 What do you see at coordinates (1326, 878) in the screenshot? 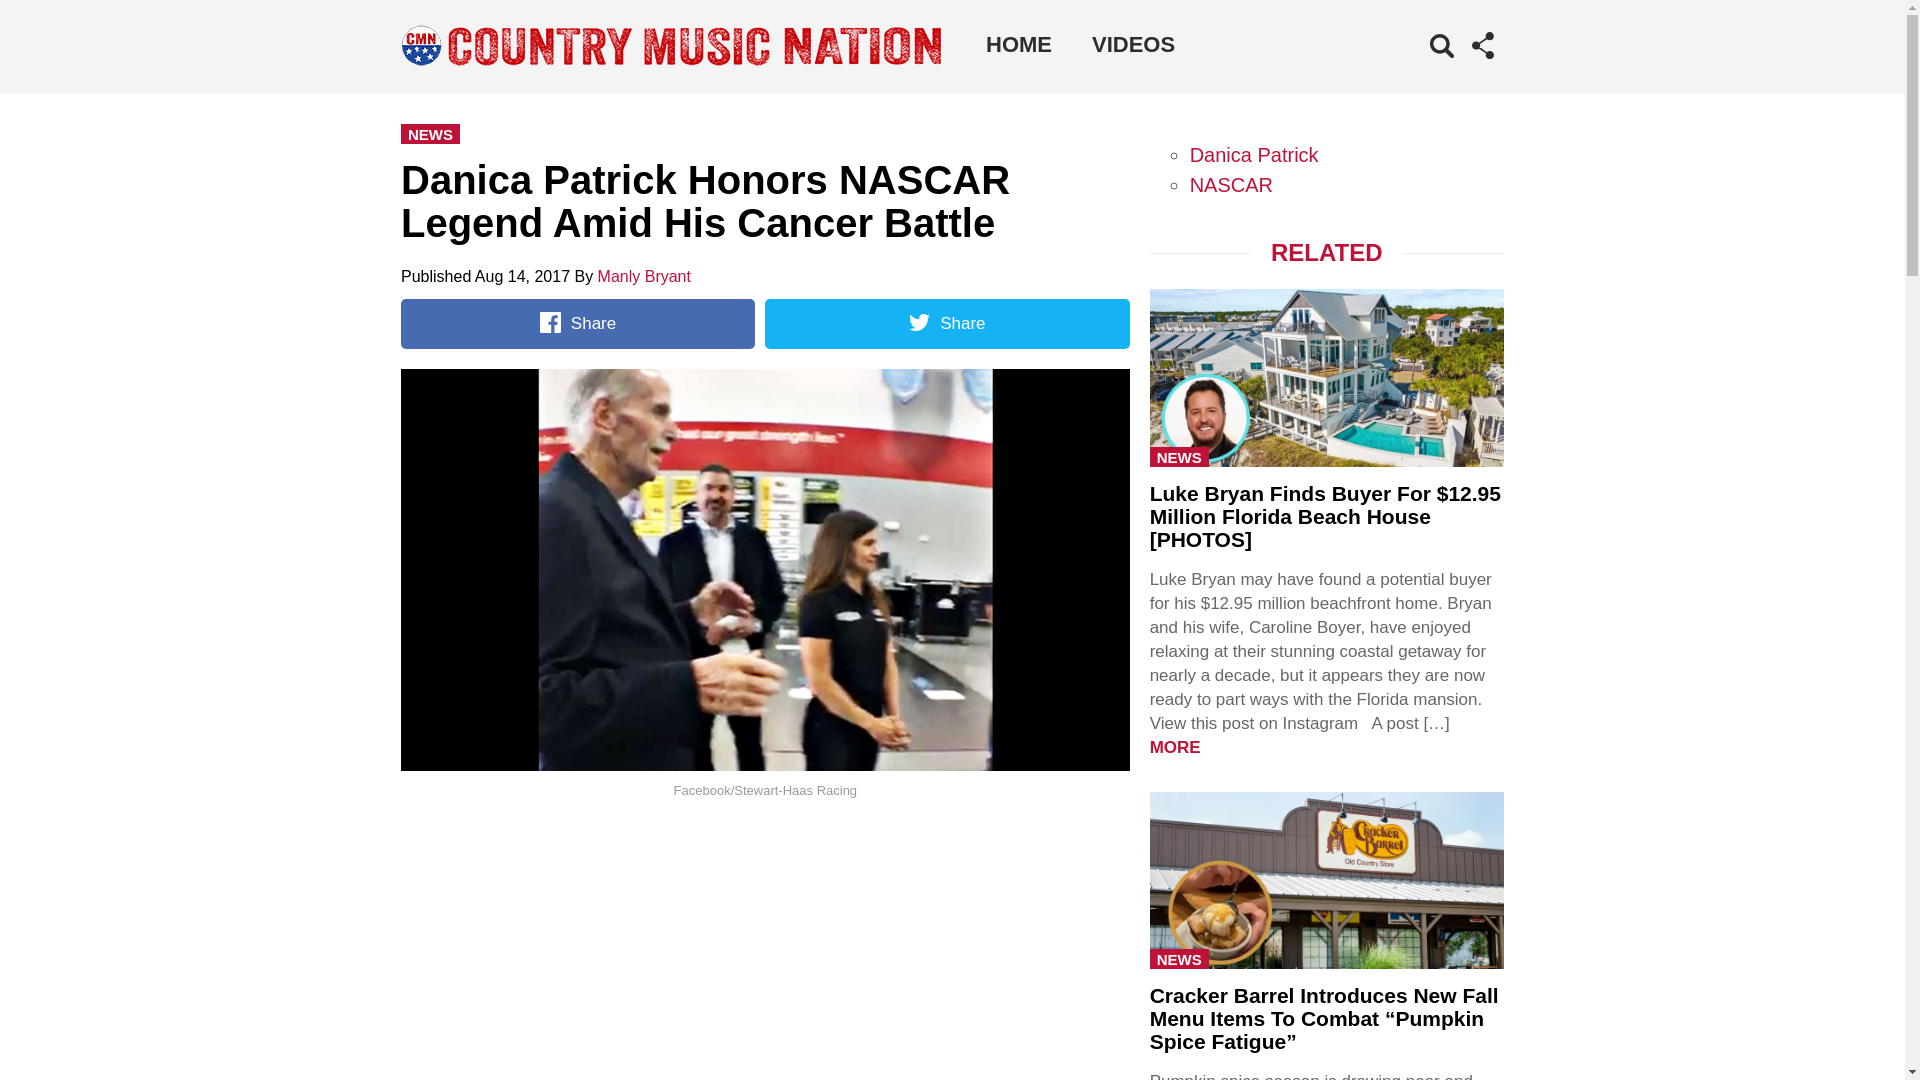
I see `cracker barrel apples` at bounding box center [1326, 878].